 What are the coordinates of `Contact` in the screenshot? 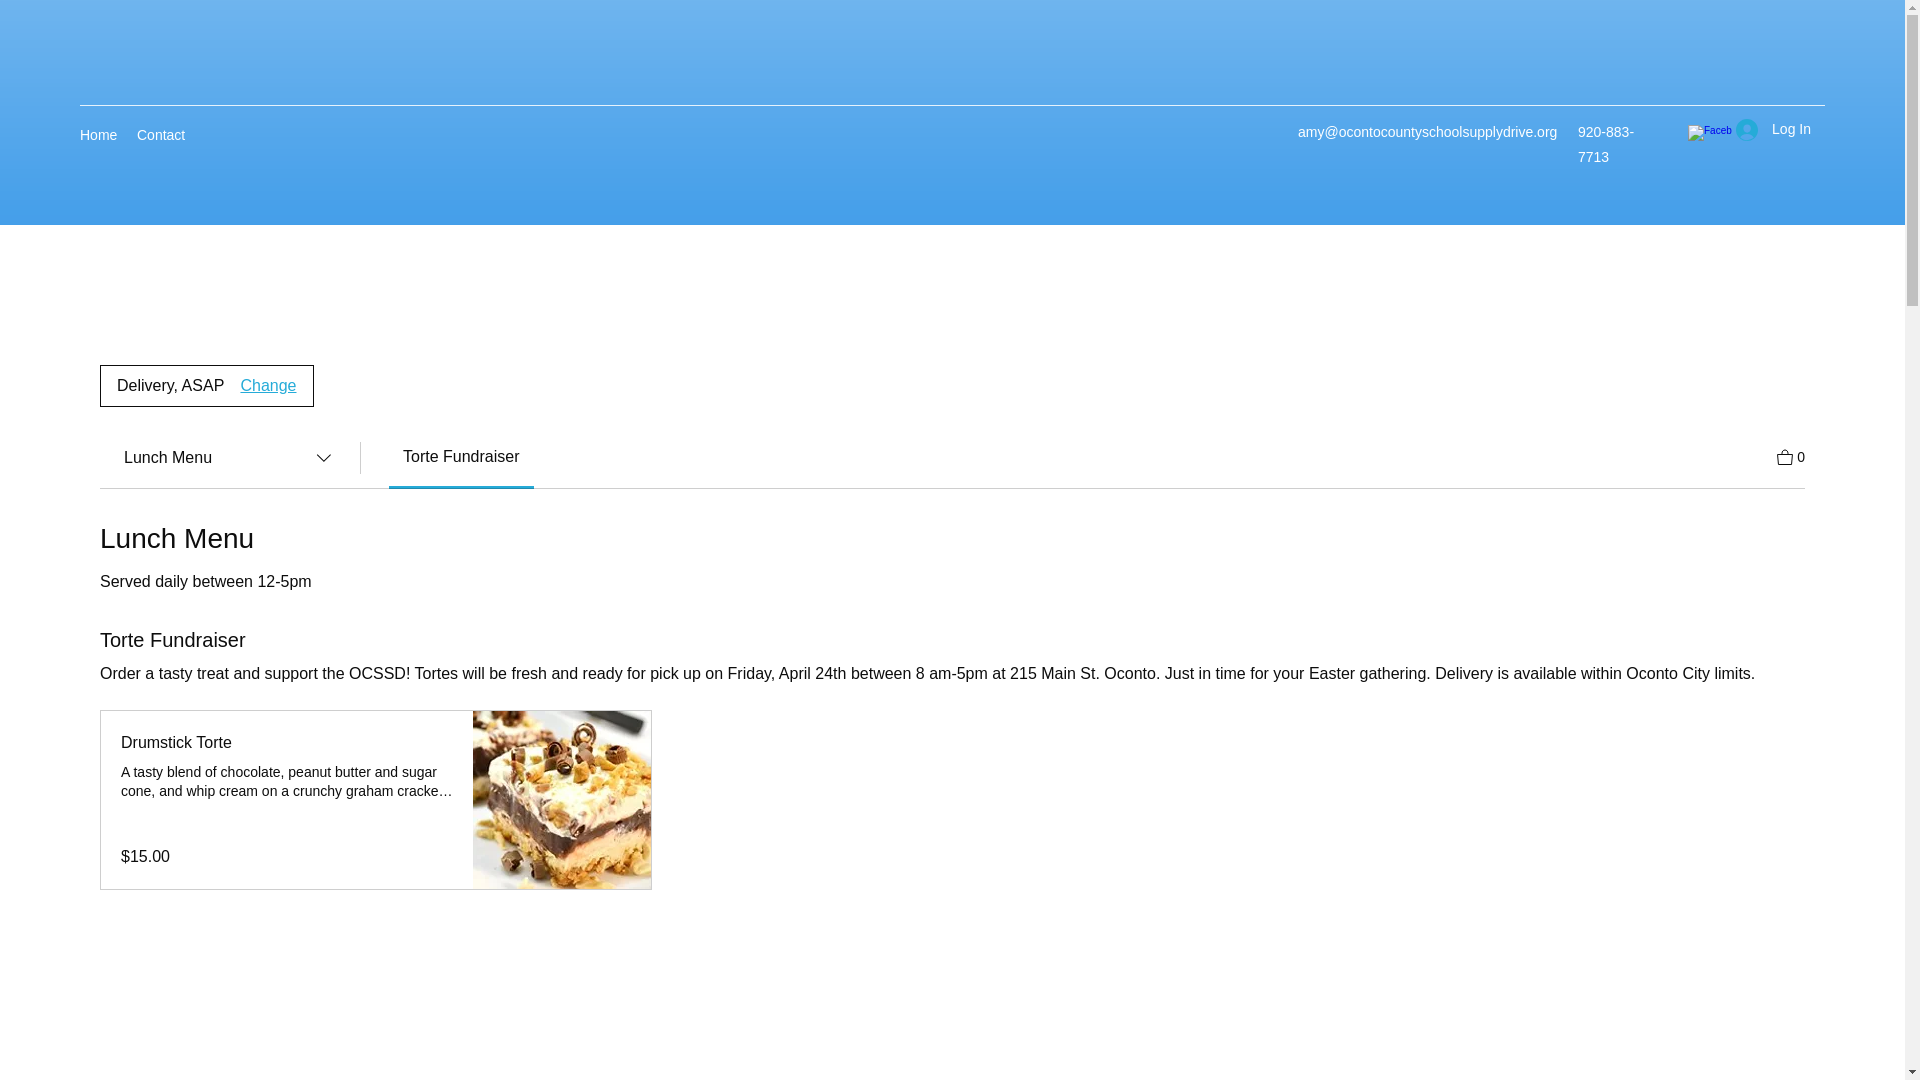 It's located at (160, 134).